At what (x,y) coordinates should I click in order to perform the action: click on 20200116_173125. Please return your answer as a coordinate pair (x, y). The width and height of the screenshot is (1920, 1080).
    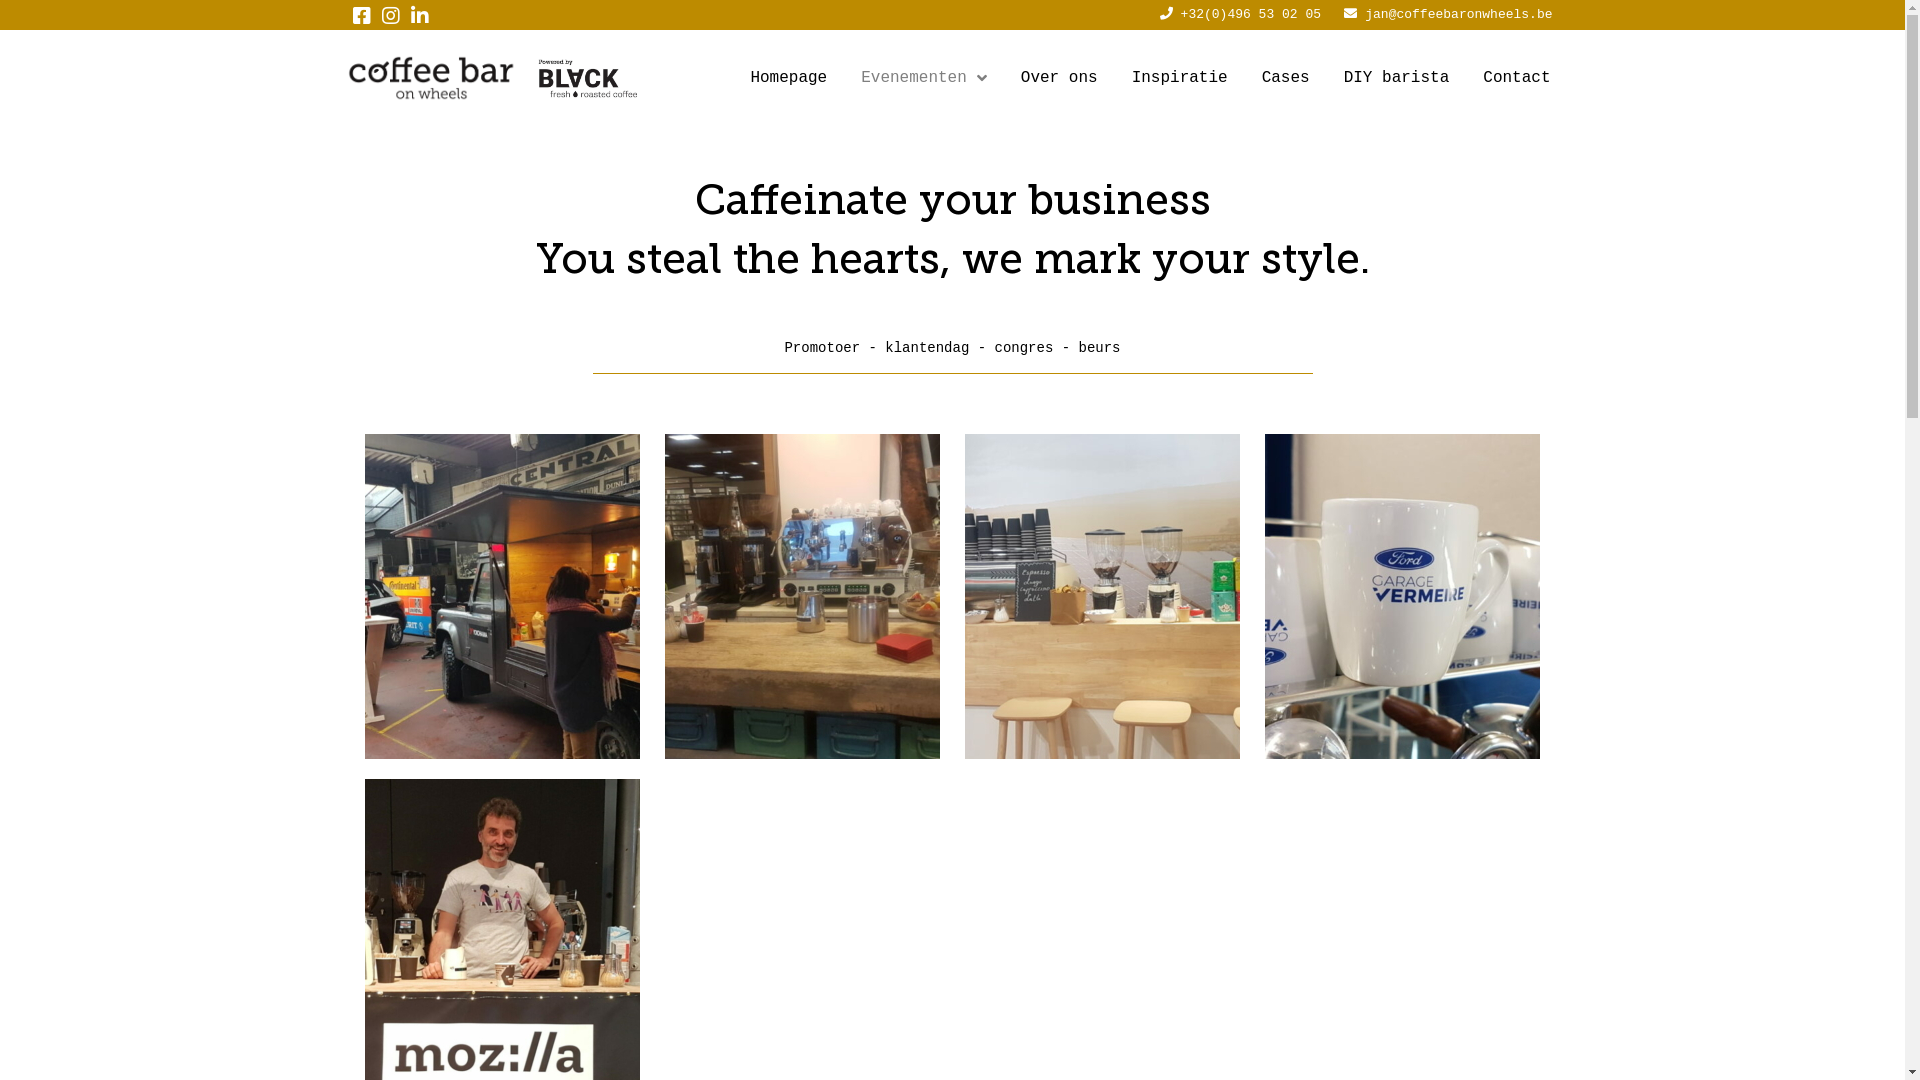
    Looking at the image, I should click on (1103, 596).